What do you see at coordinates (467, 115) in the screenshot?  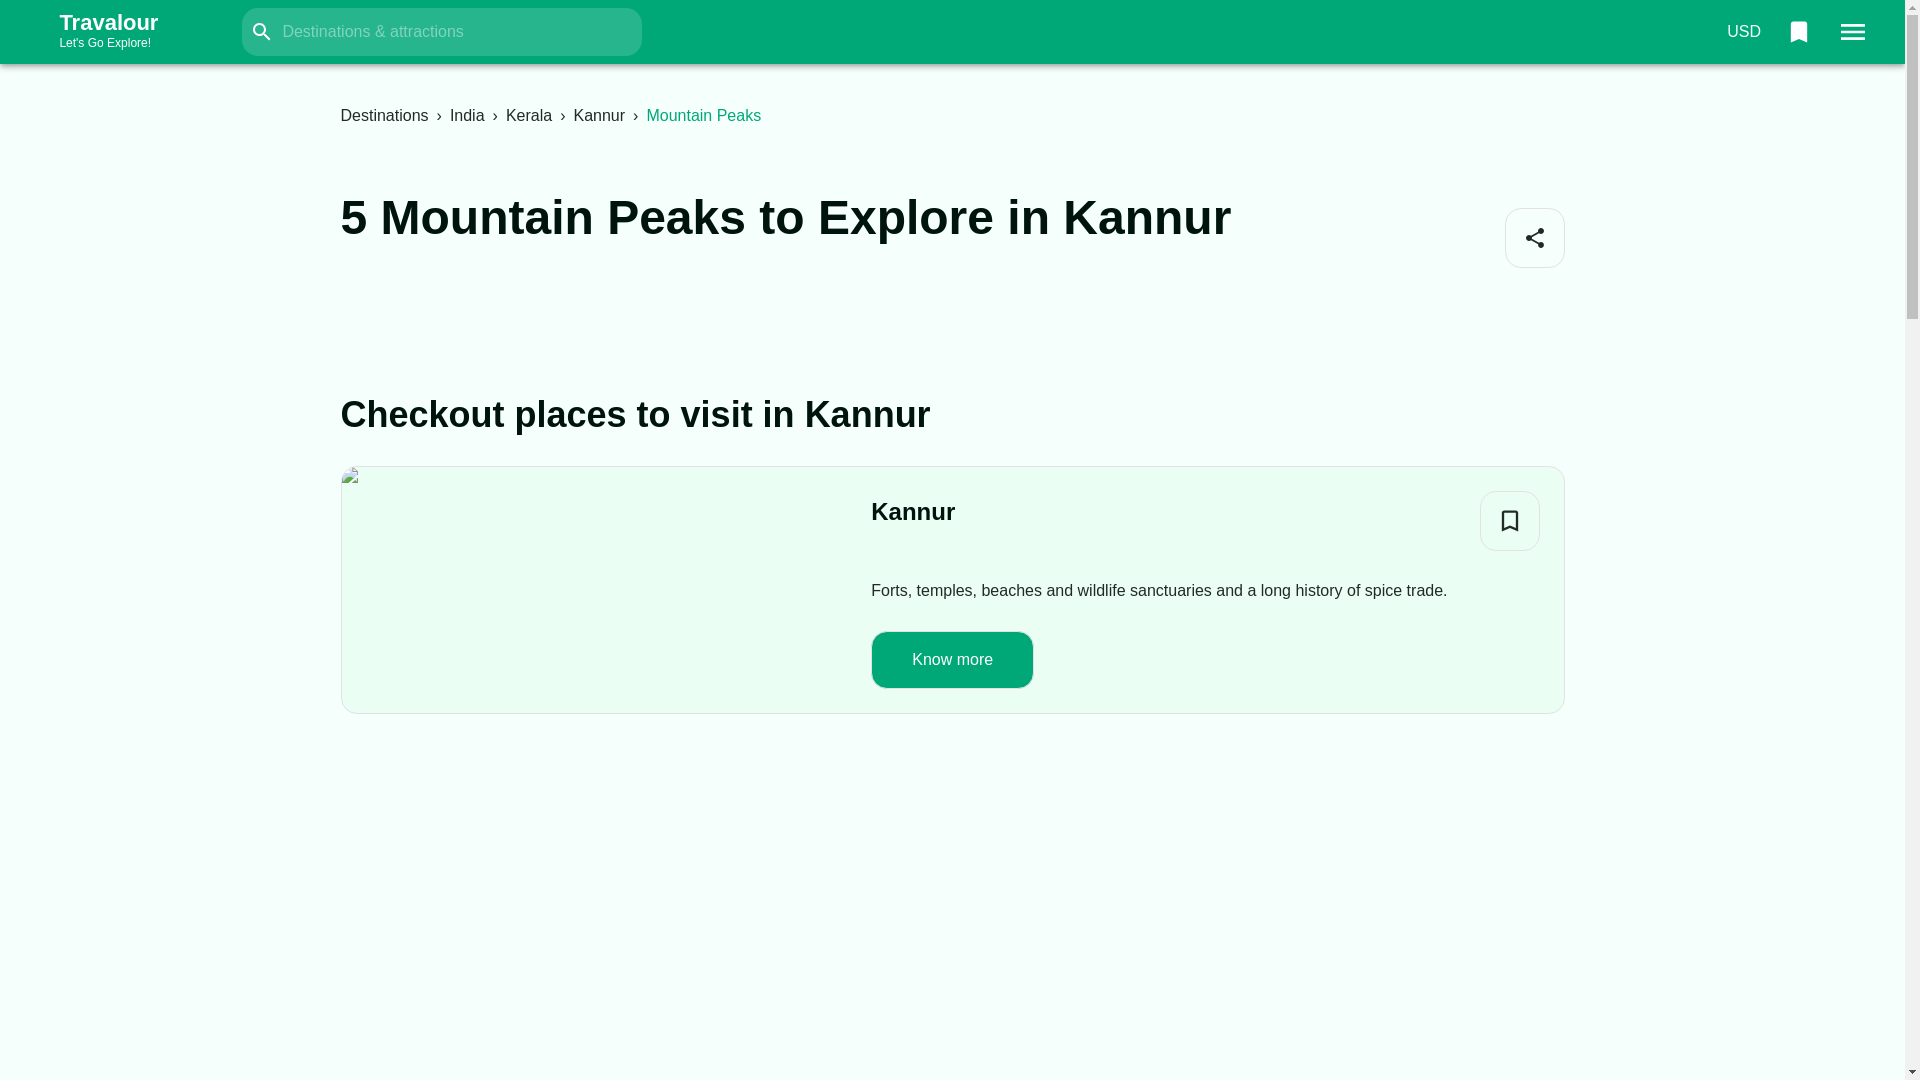 I see `India` at bounding box center [467, 115].